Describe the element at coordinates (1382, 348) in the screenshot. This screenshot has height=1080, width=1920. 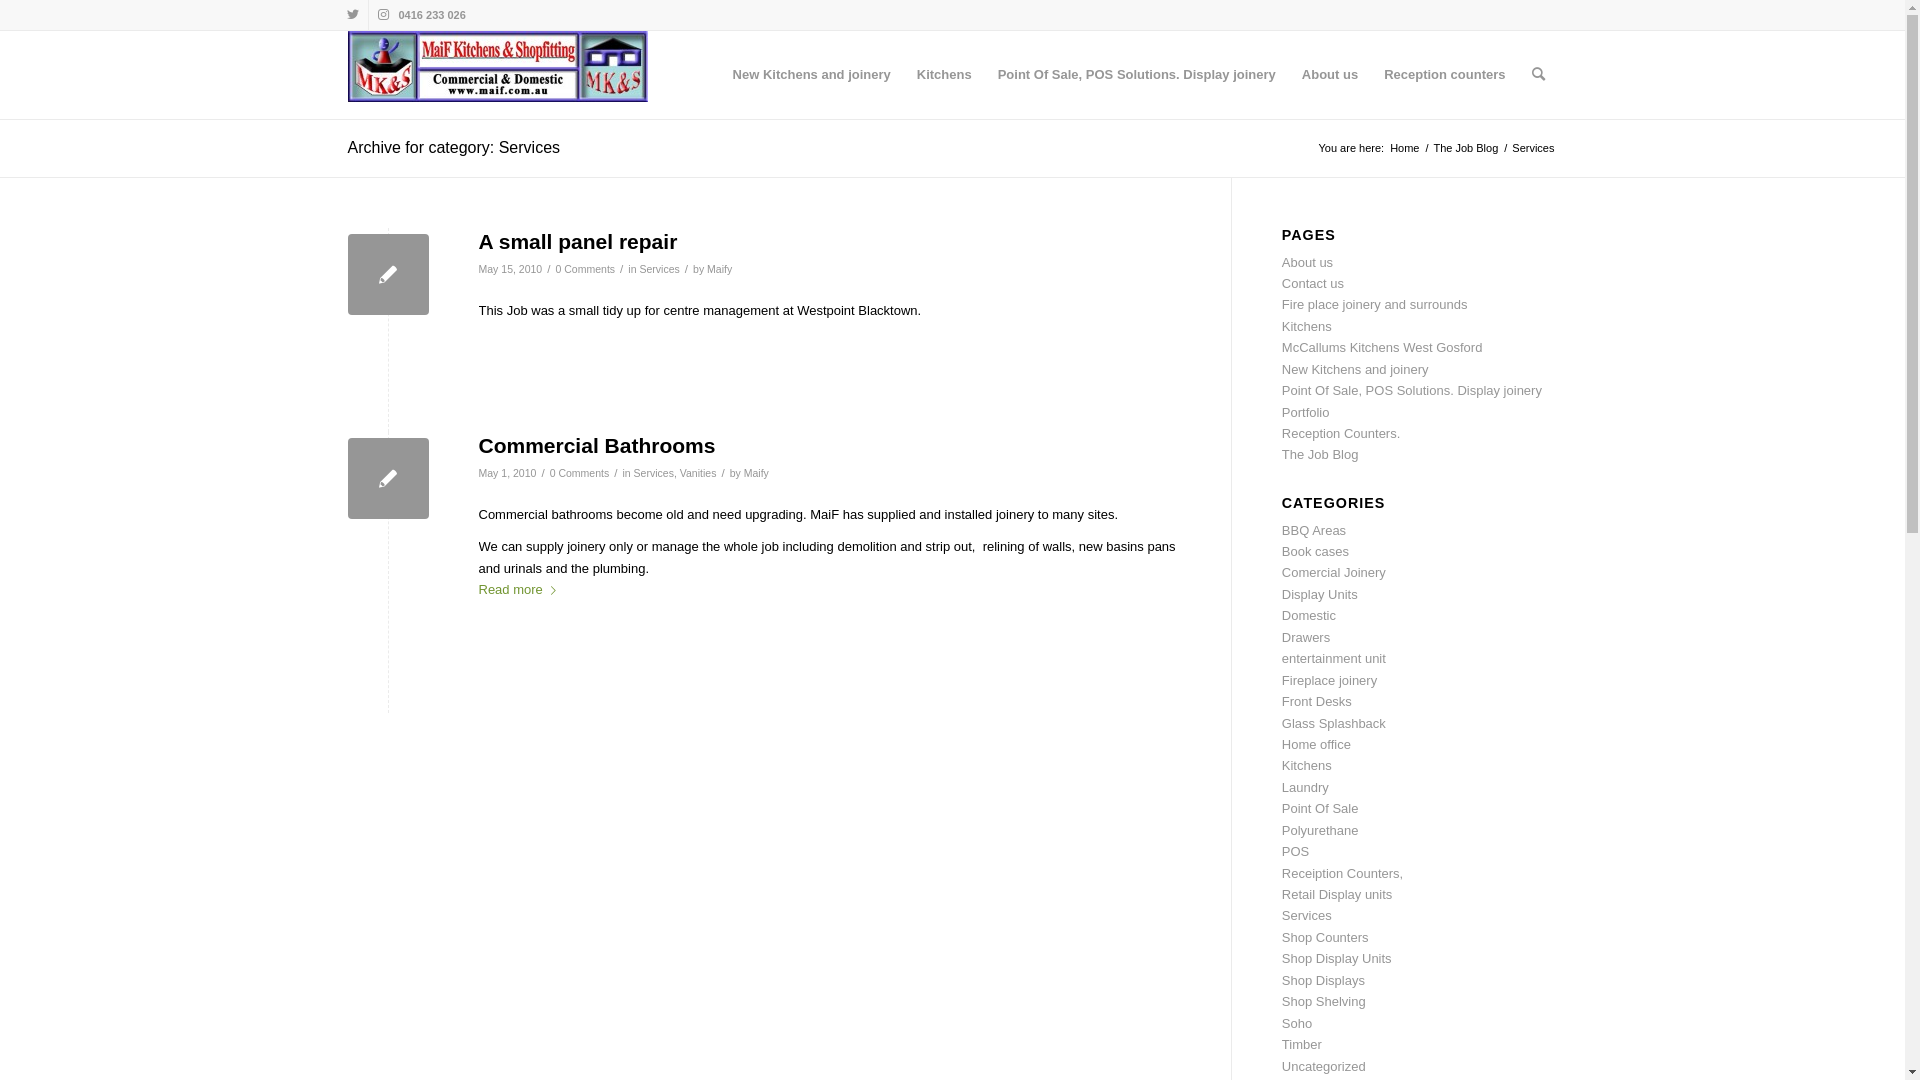
I see `McCallums Kitchens West Gosford` at that location.